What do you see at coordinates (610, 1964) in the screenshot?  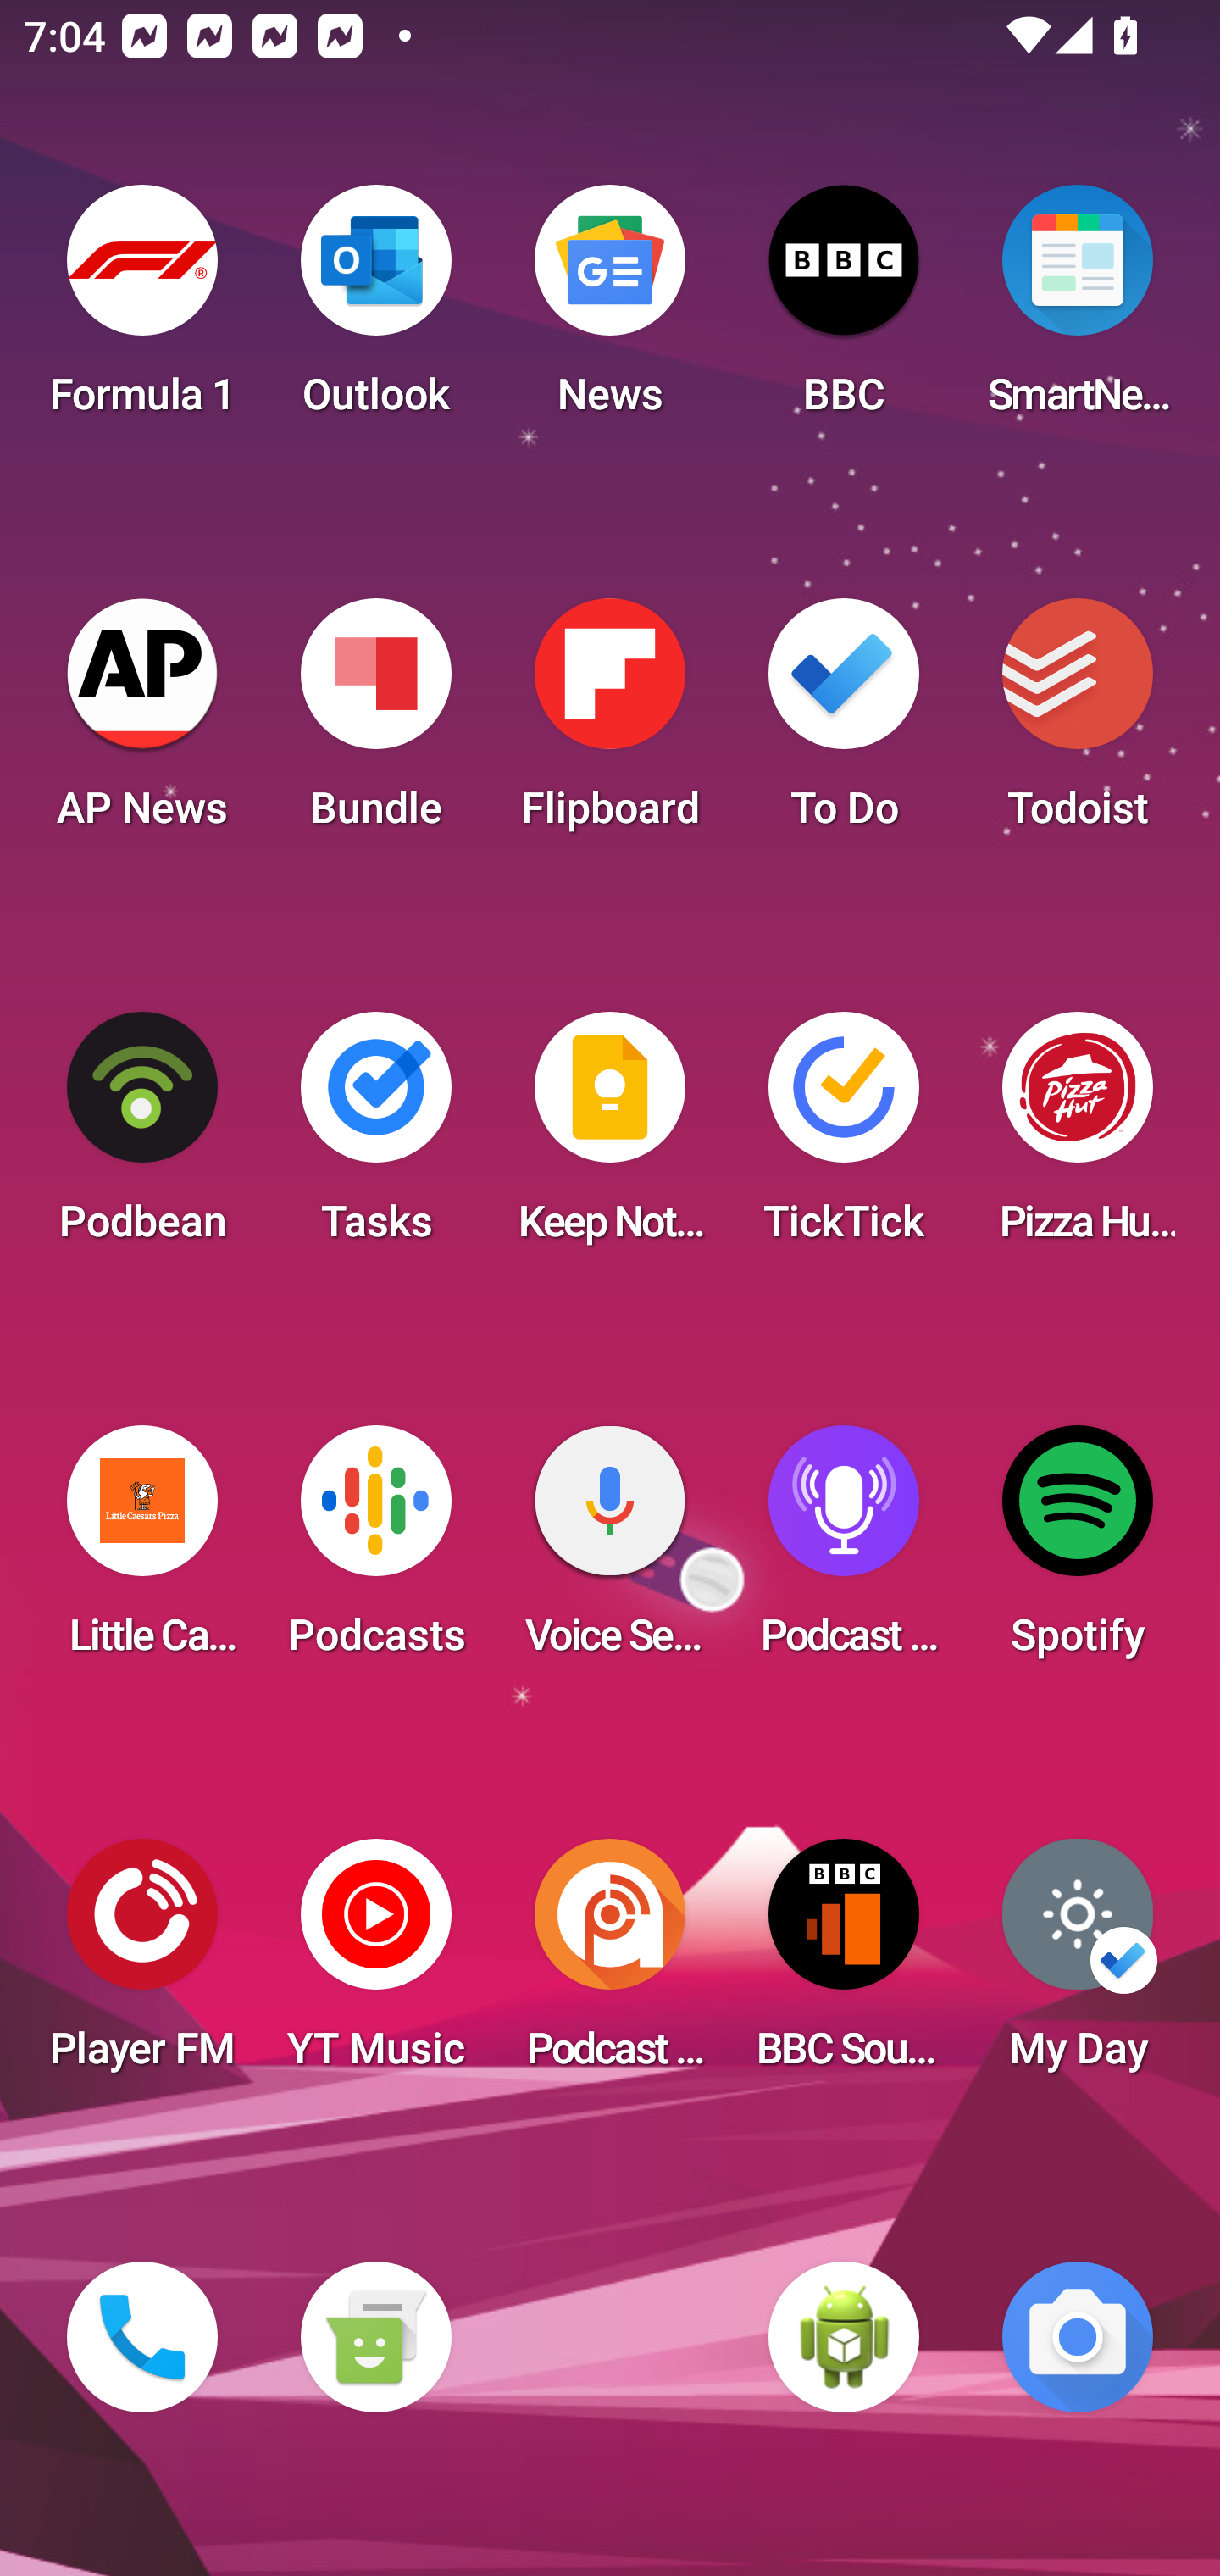 I see `Podcast Addict` at bounding box center [610, 1964].